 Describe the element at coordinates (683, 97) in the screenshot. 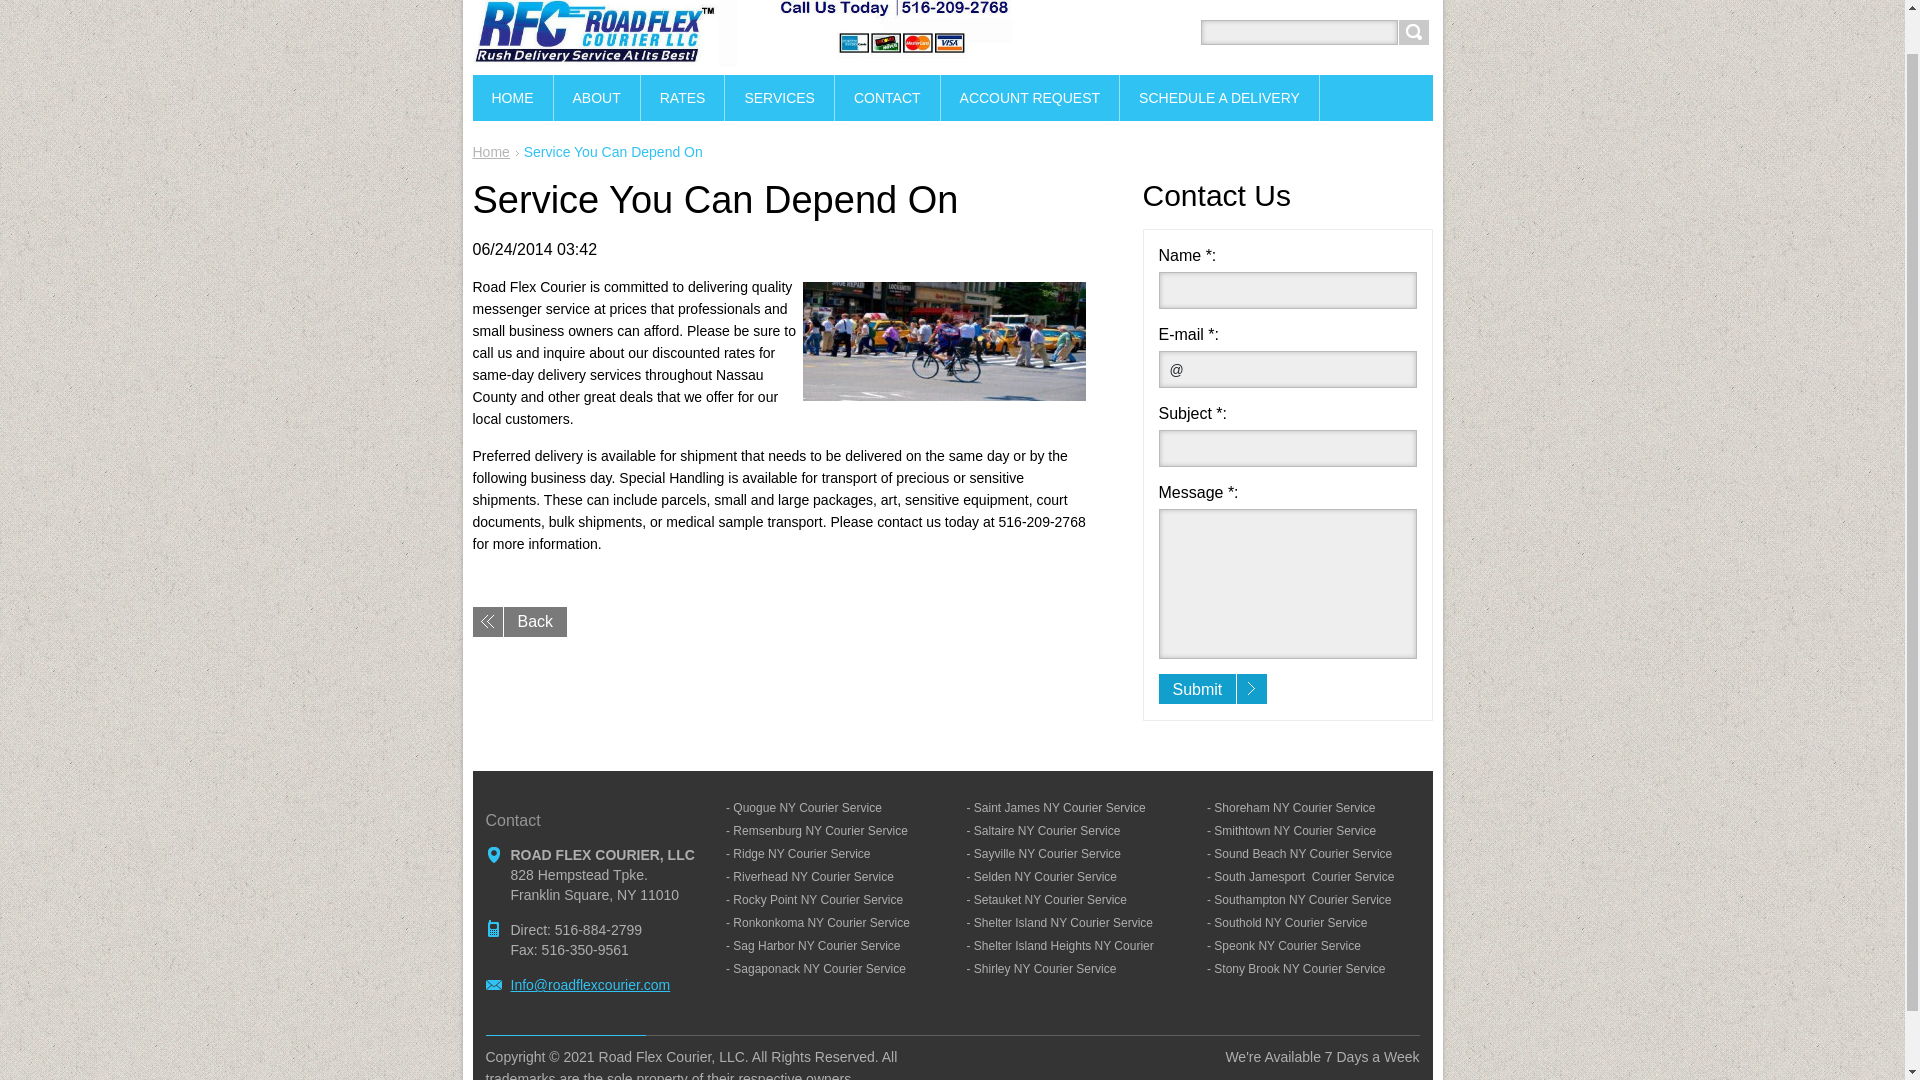

I see `RATES` at that location.